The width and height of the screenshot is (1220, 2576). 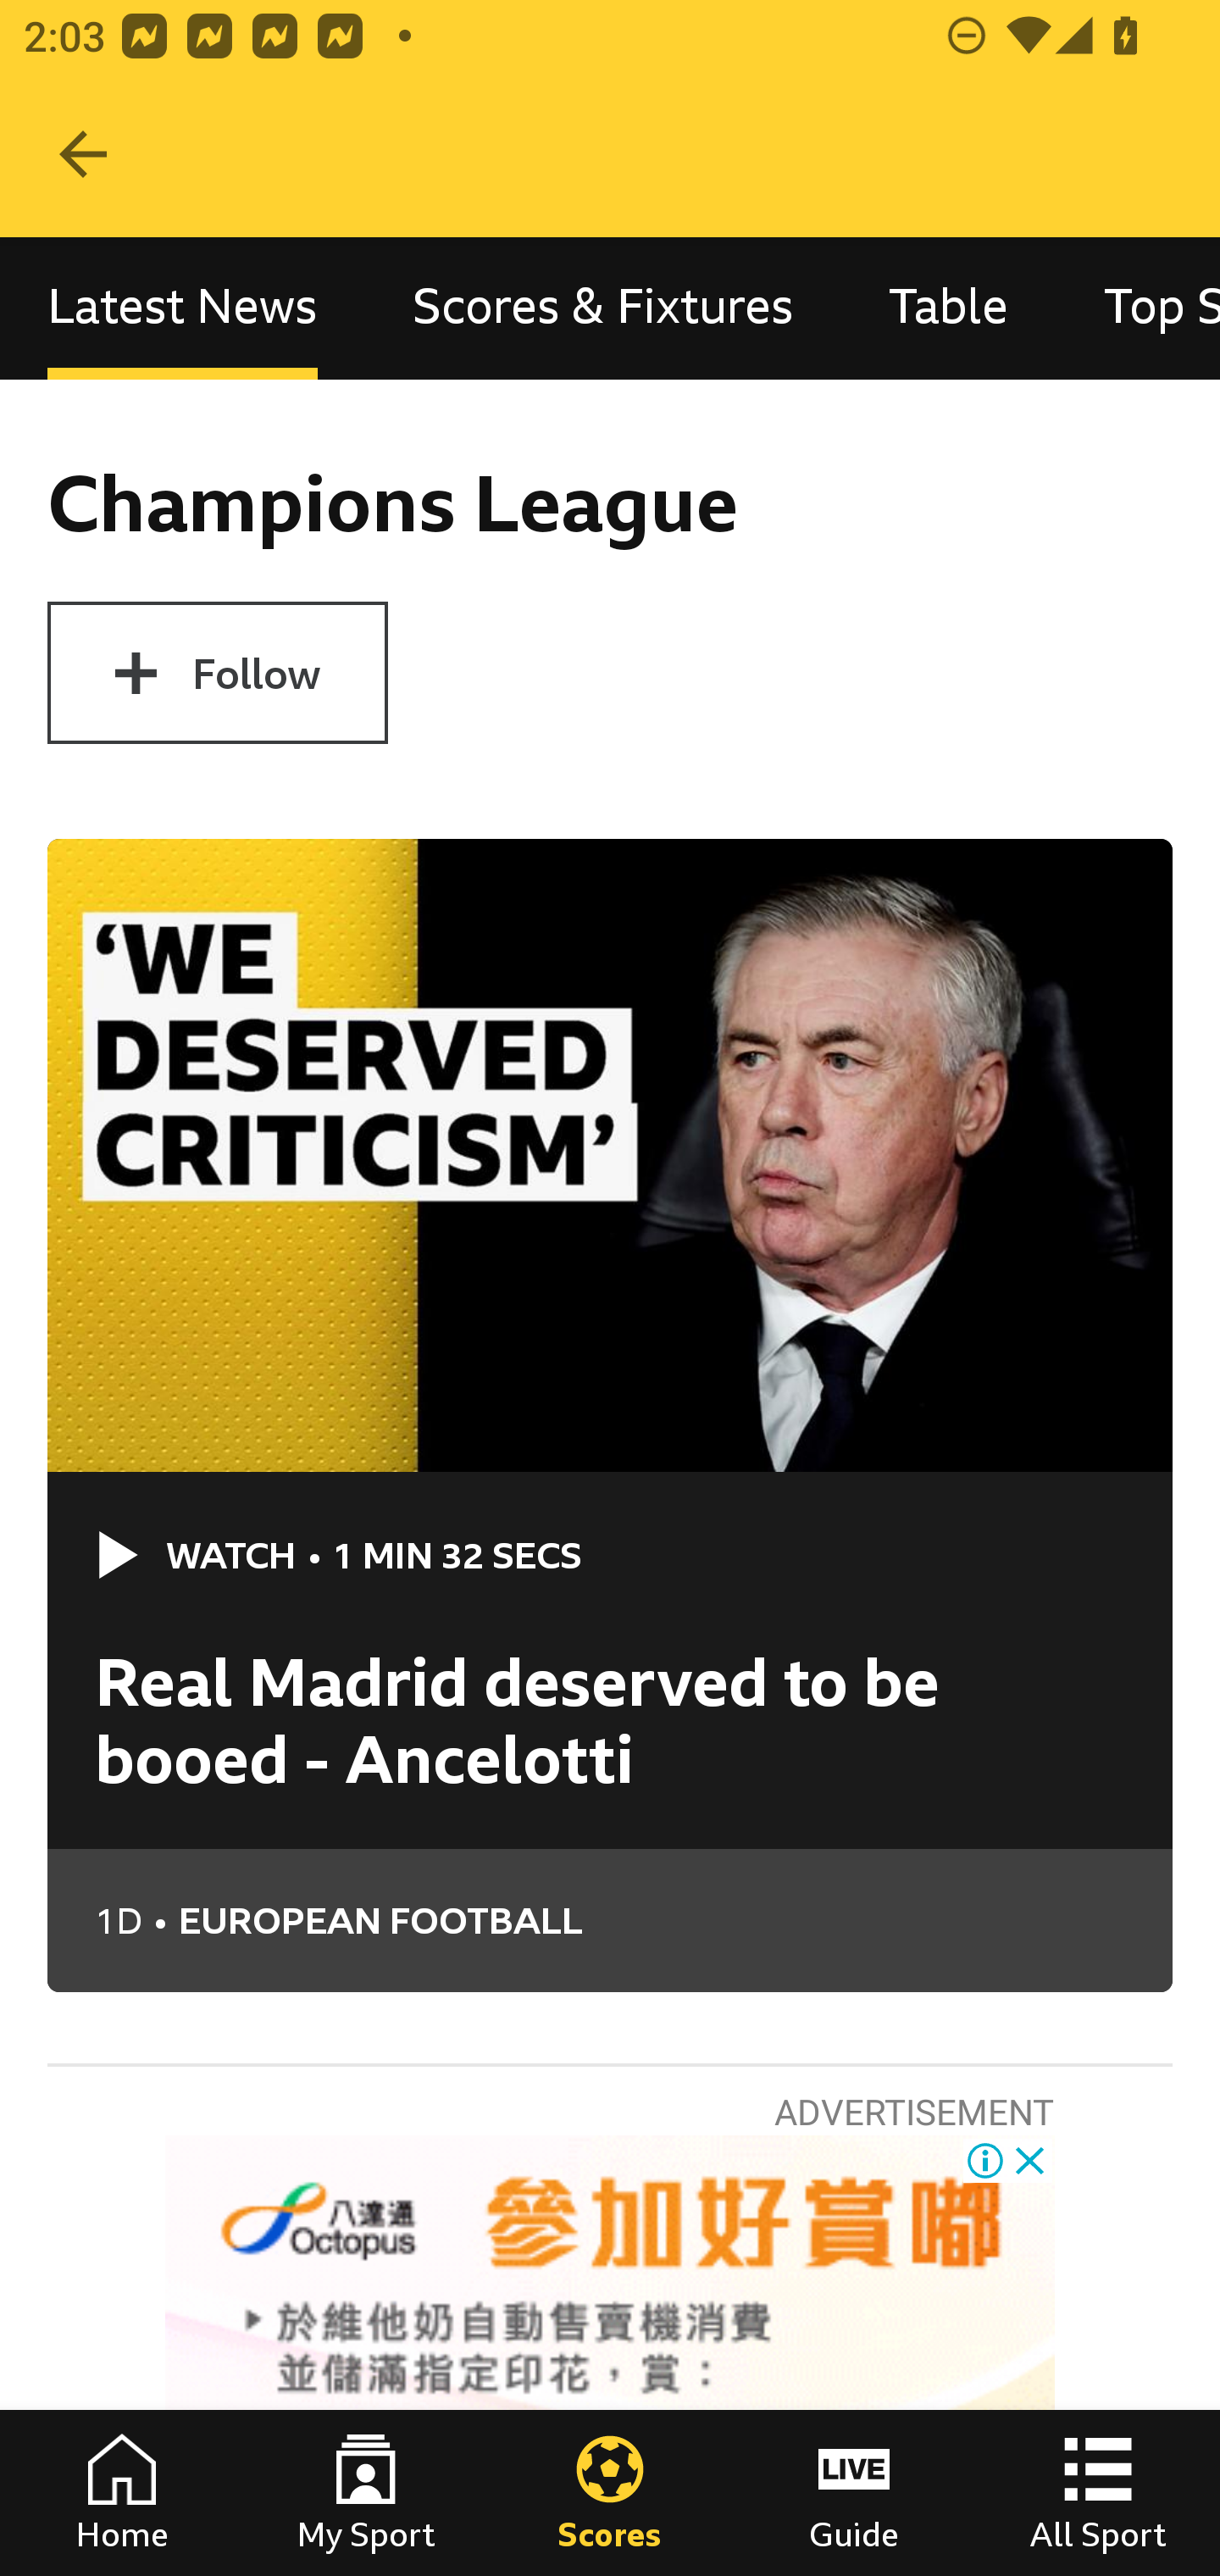 What do you see at coordinates (122, 2493) in the screenshot?
I see `Home` at bounding box center [122, 2493].